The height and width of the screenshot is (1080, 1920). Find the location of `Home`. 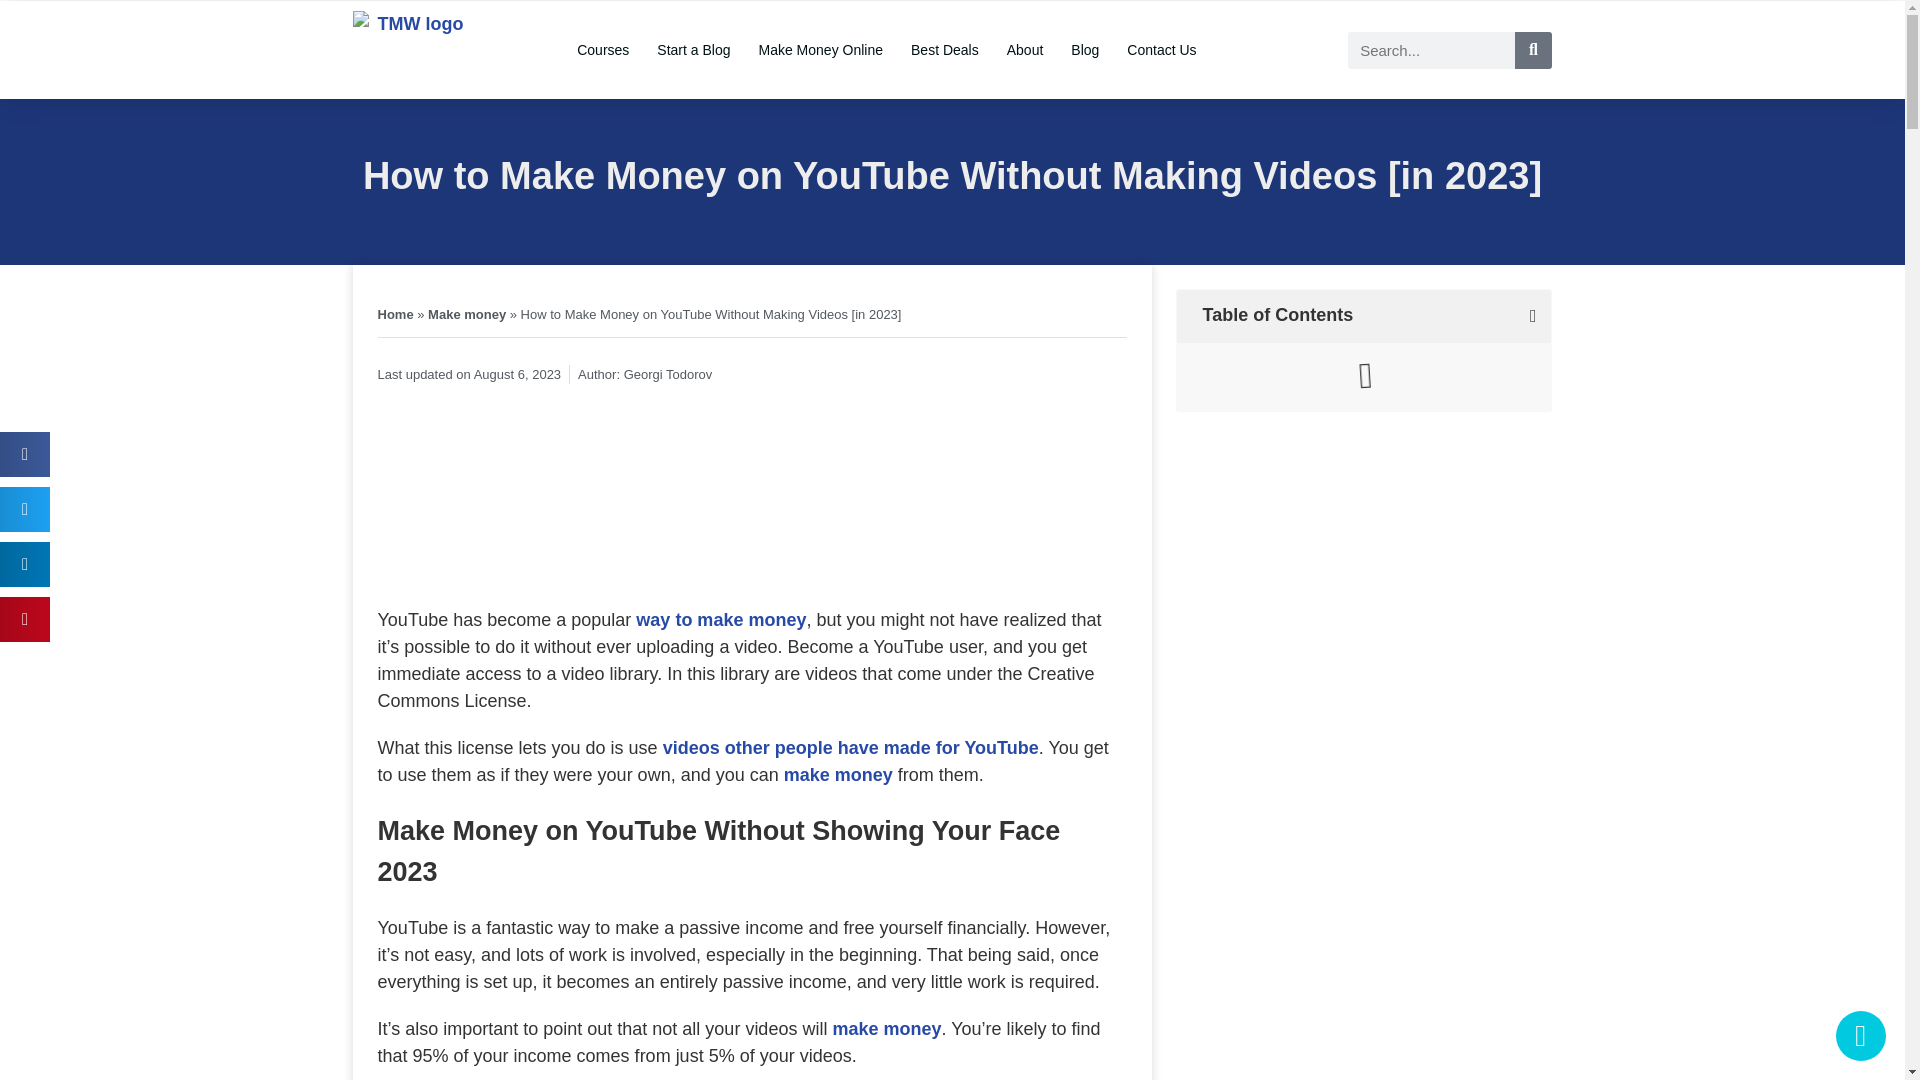

Home is located at coordinates (396, 314).